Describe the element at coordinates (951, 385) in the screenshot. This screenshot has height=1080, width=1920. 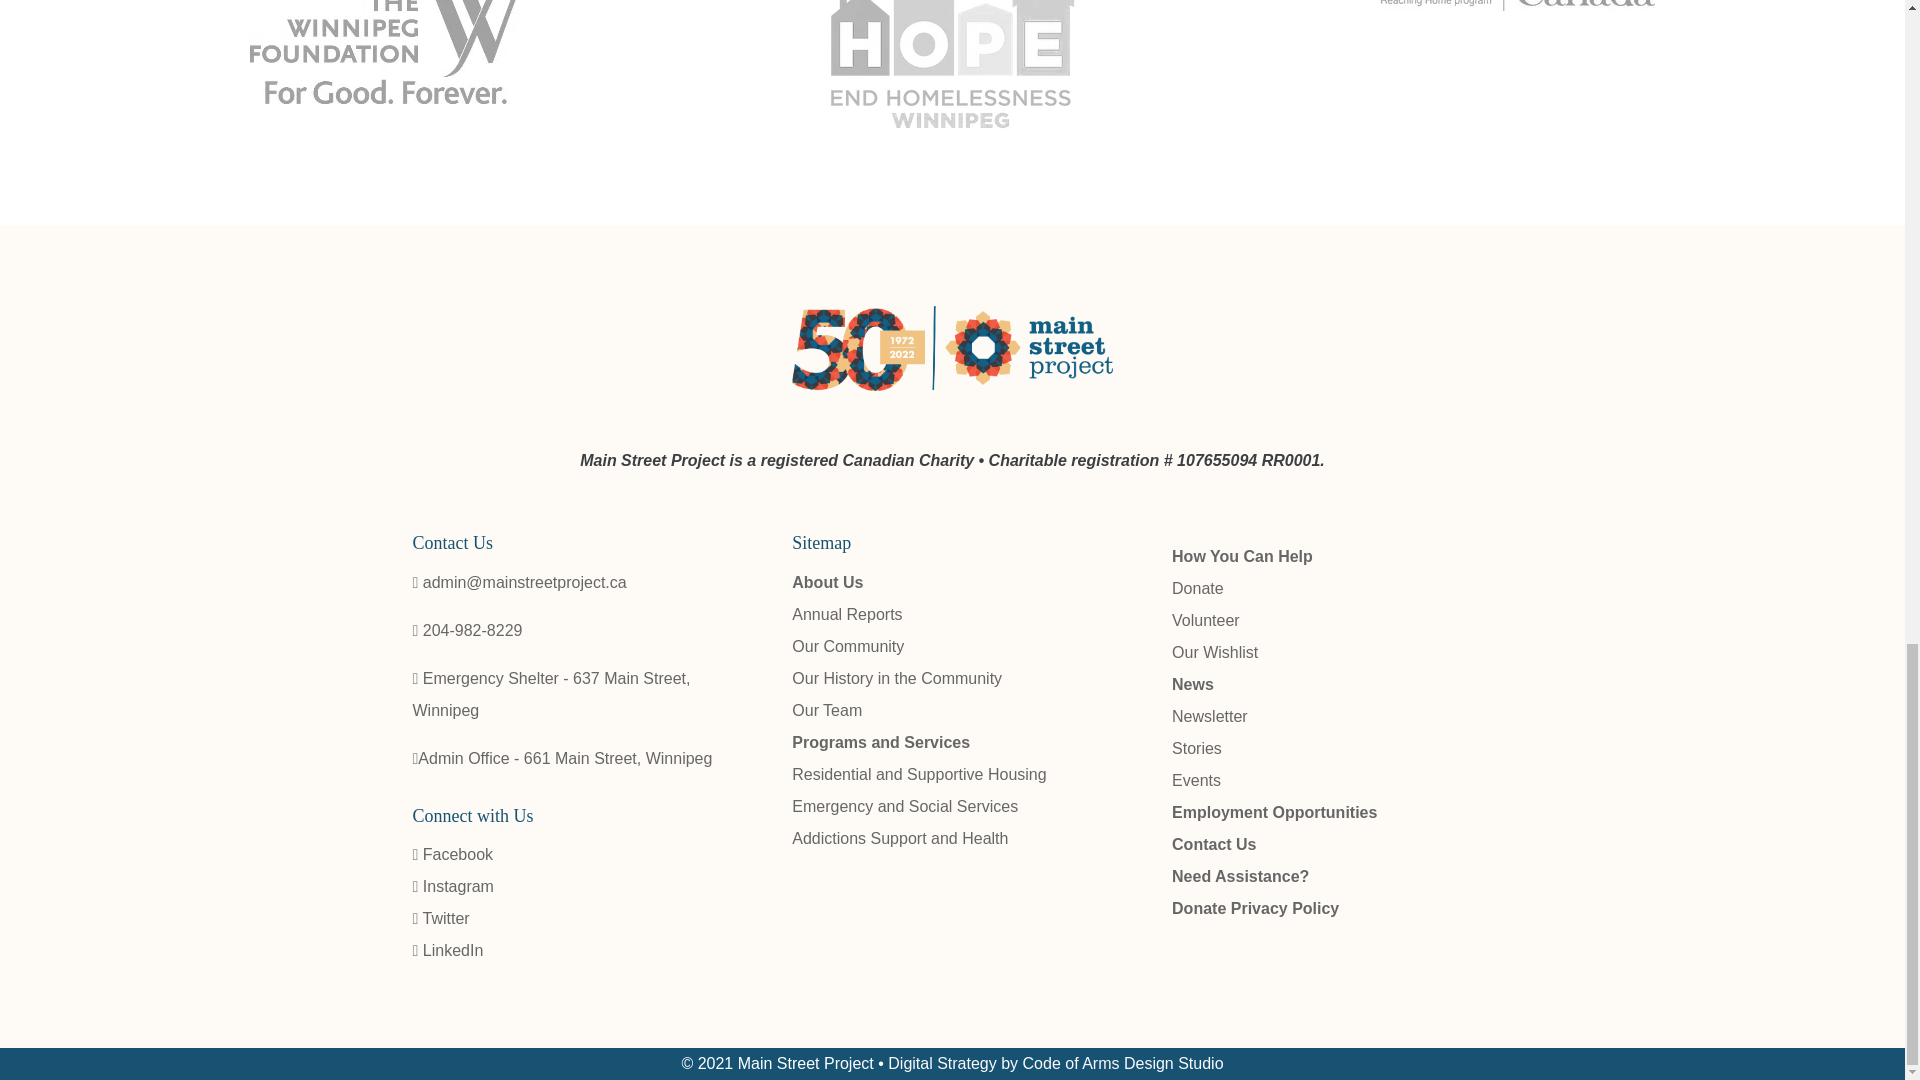
I see `Main Street Project` at that location.